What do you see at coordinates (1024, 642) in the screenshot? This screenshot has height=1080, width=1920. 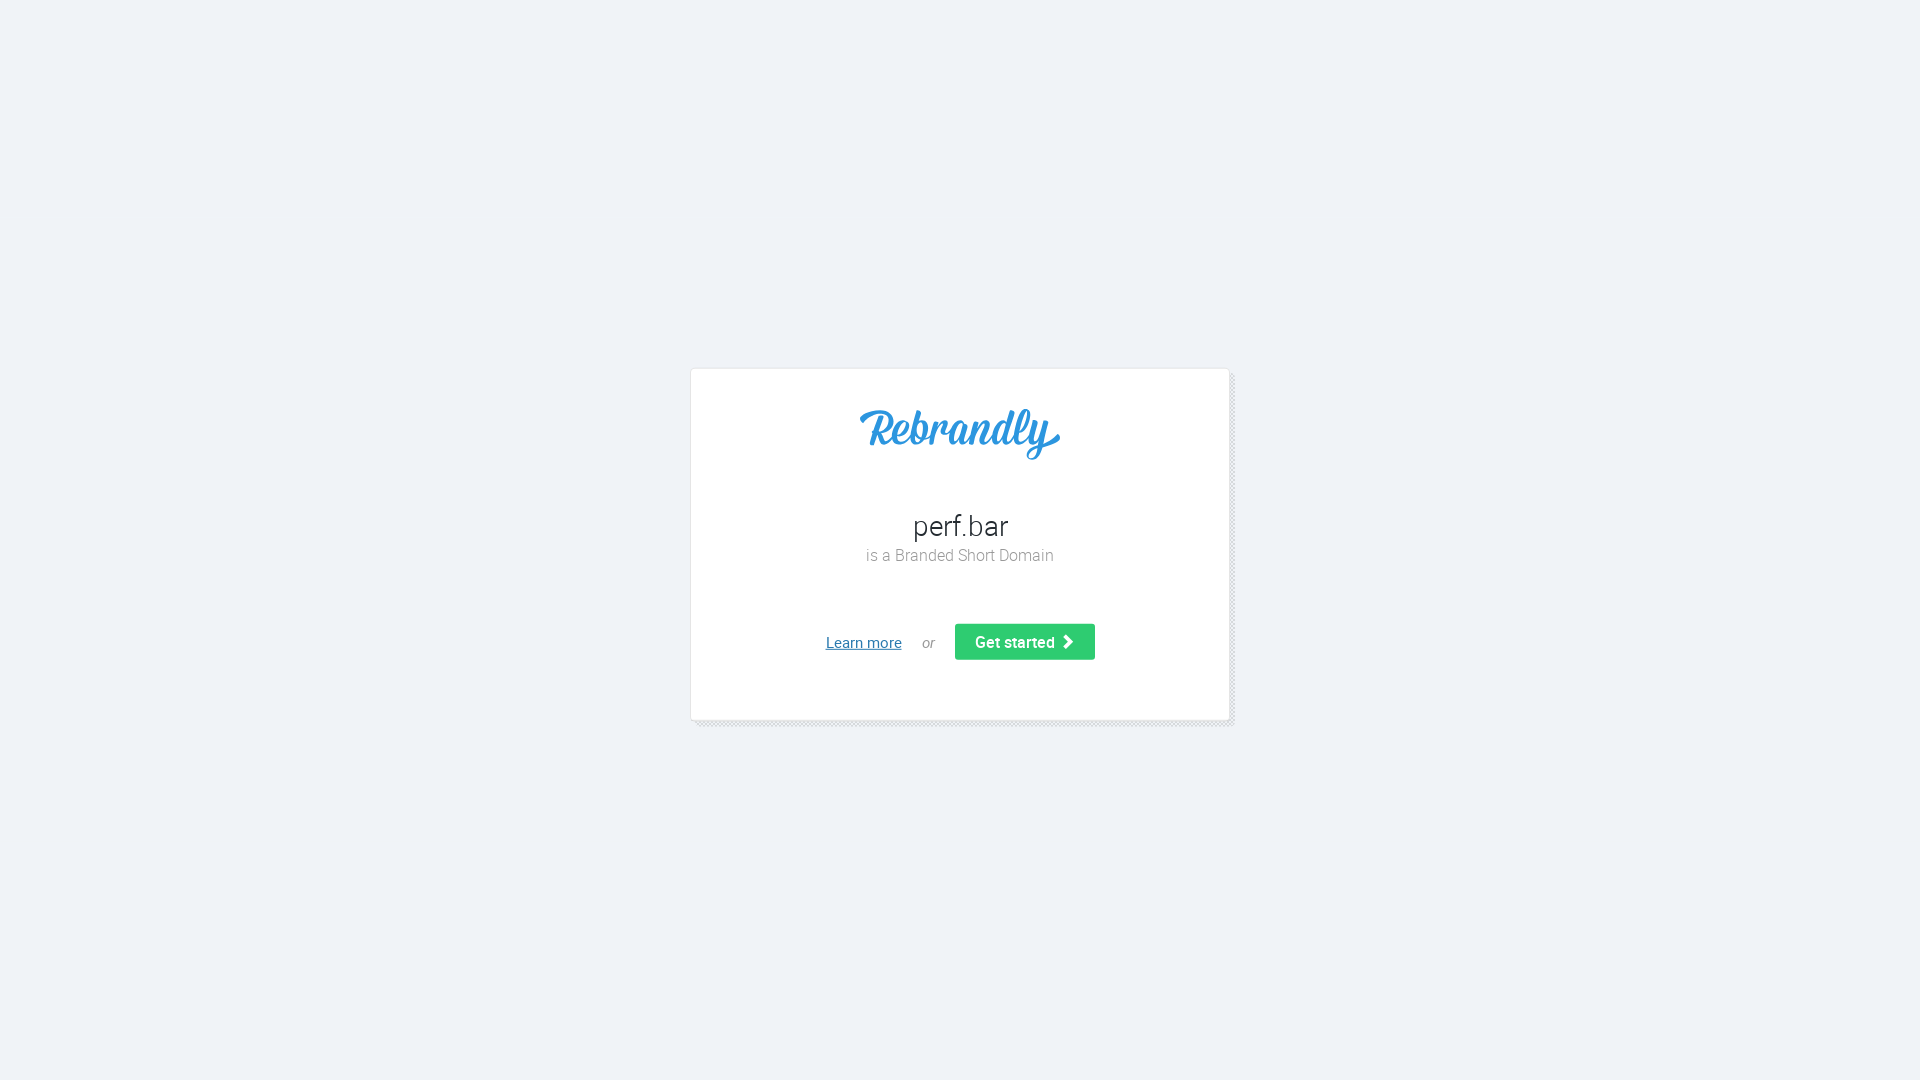 I see `Get started` at bounding box center [1024, 642].